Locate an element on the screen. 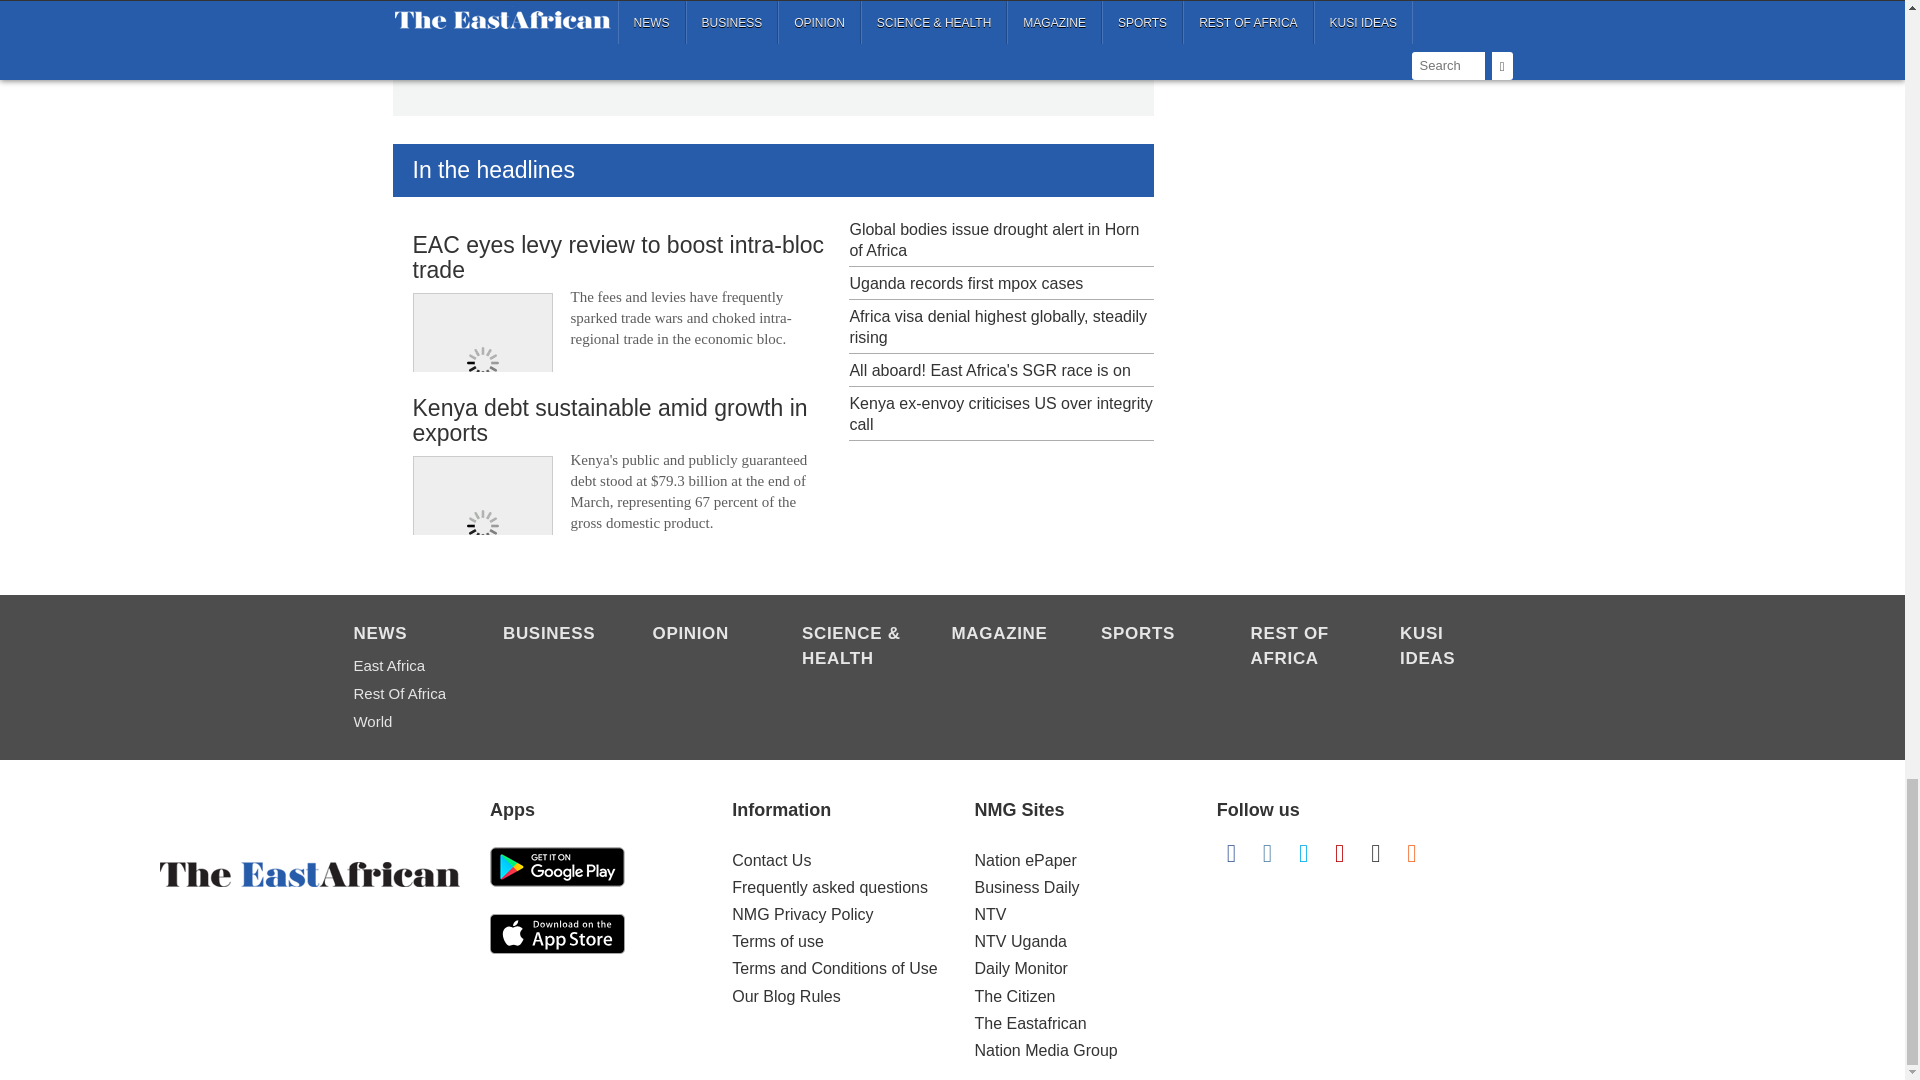 The height and width of the screenshot is (1080, 1920). NMG Privacy Policy is located at coordinates (802, 914).